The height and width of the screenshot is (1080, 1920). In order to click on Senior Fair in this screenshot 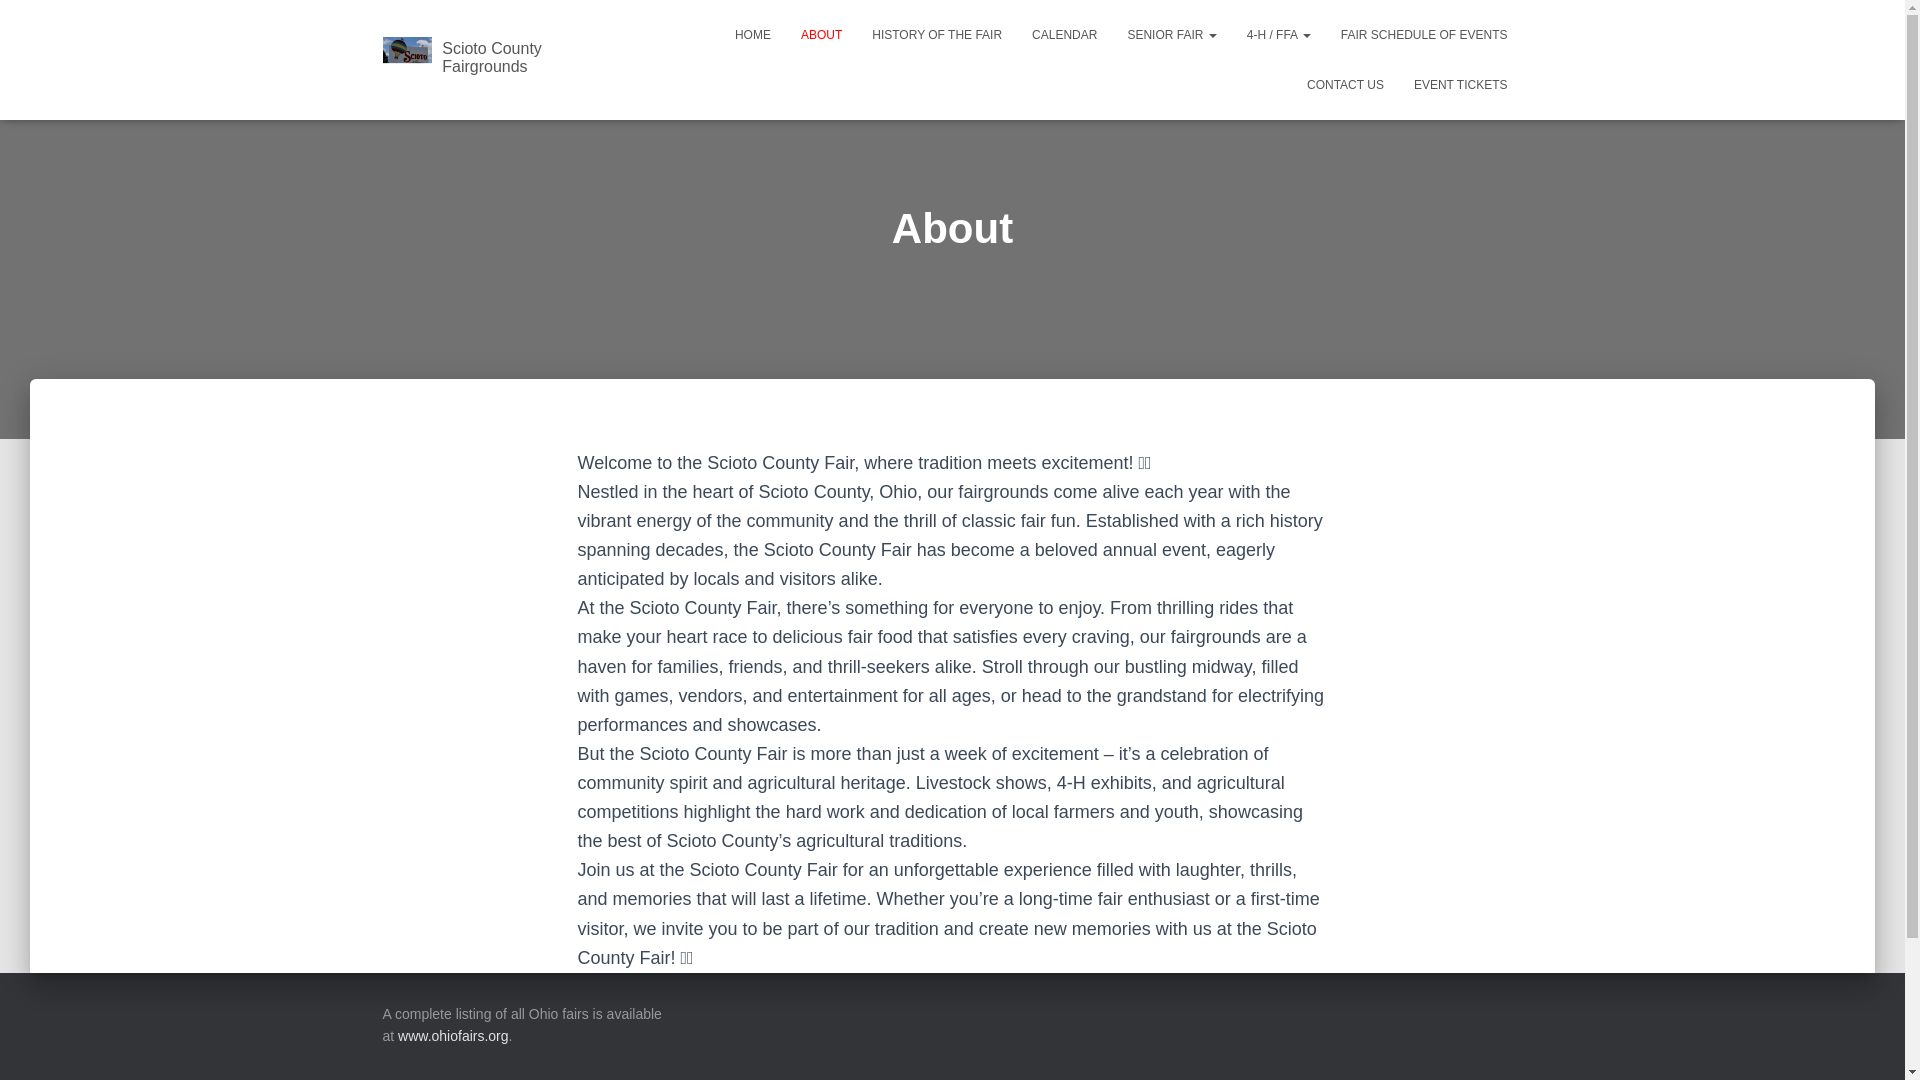, I will do `click(1170, 34)`.